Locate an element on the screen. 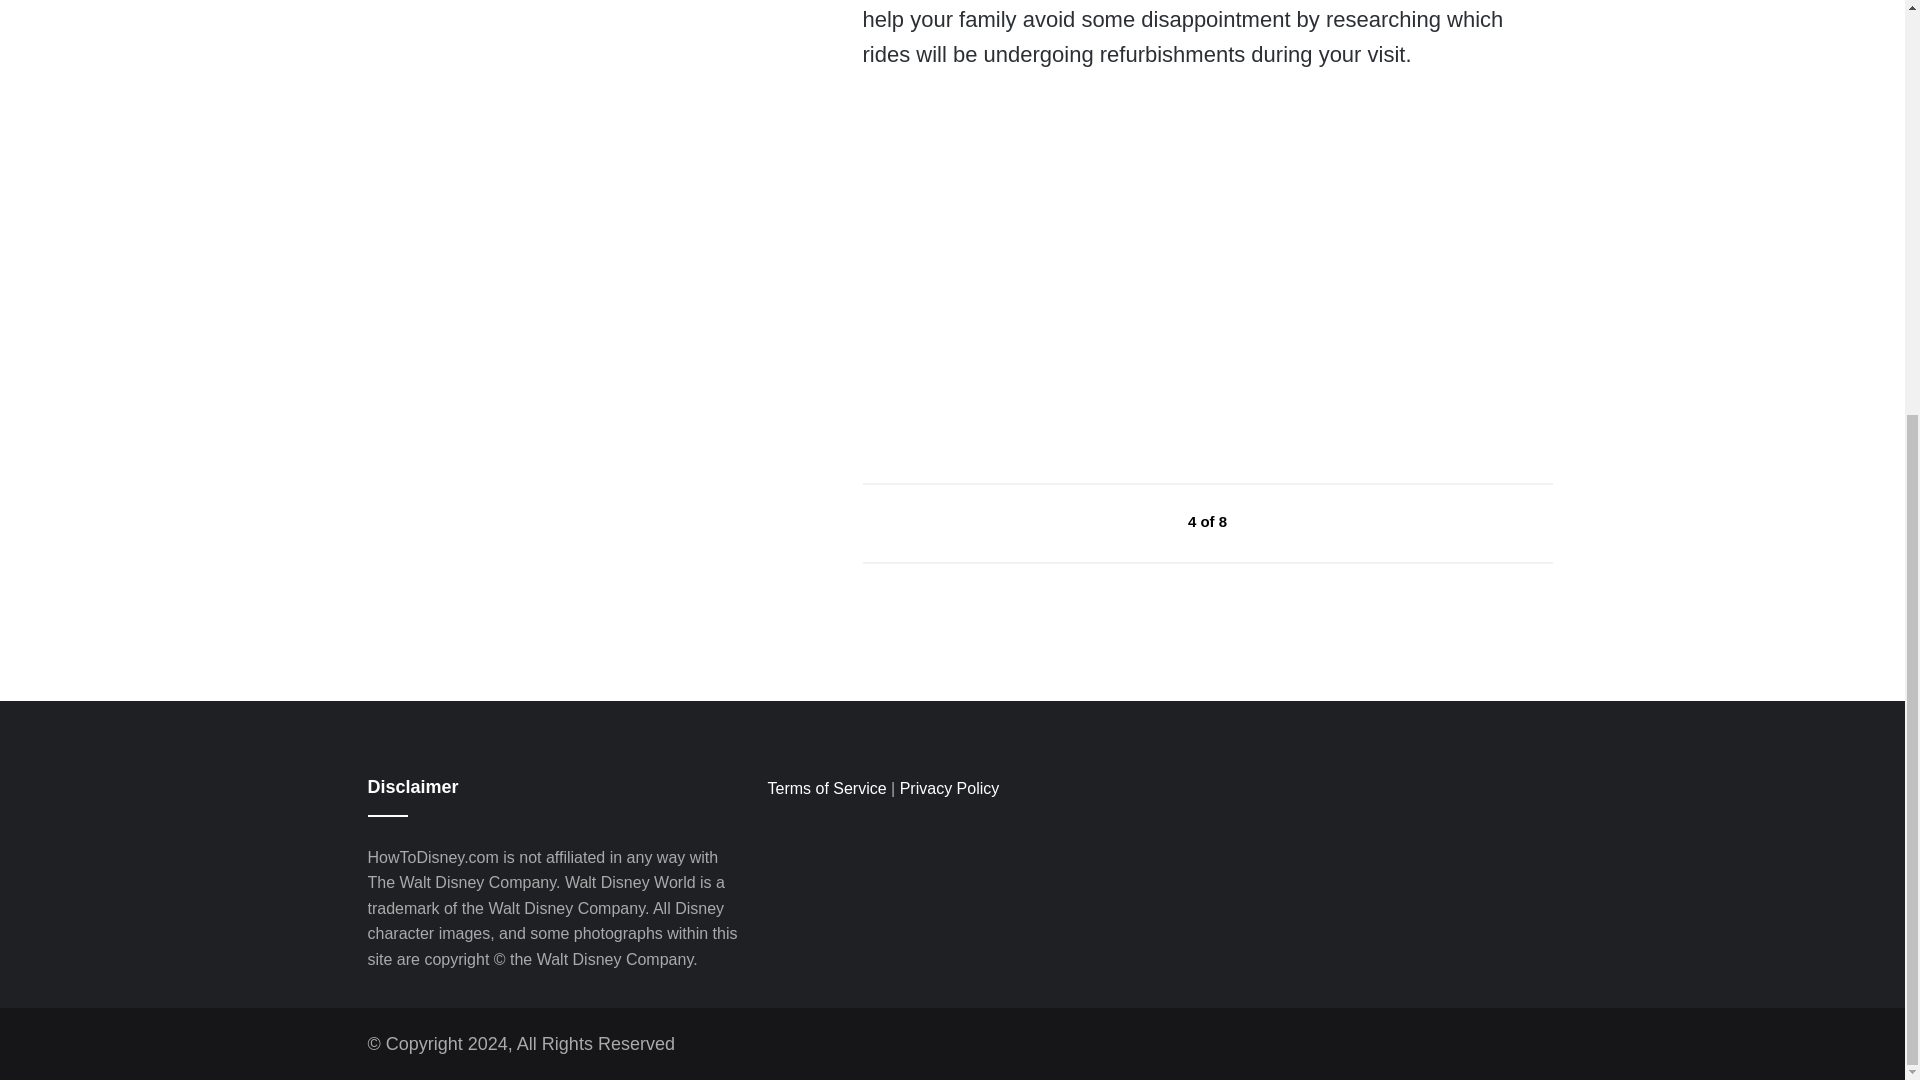 This screenshot has height=1080, width=1920. Left is located at coordinates (1142, 522).